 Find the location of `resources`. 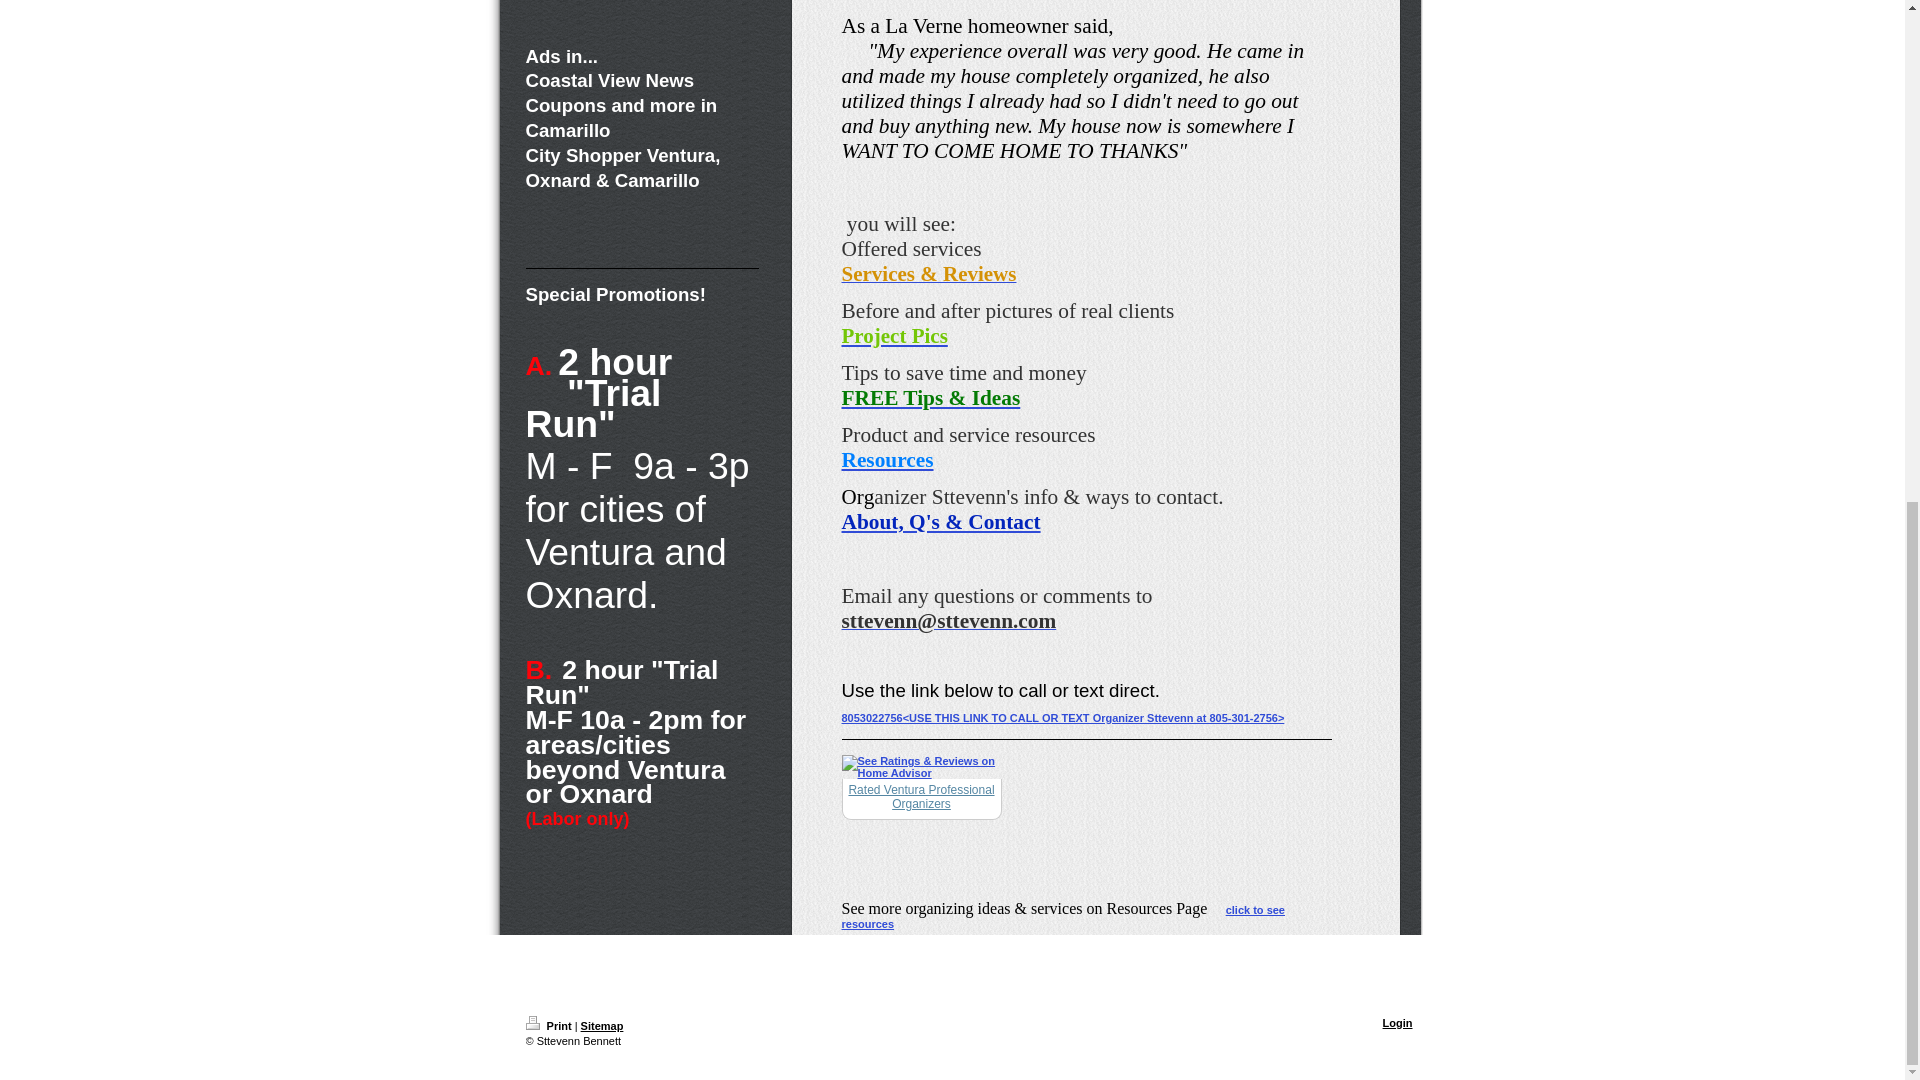

resources is located at coordinates (868, 924).